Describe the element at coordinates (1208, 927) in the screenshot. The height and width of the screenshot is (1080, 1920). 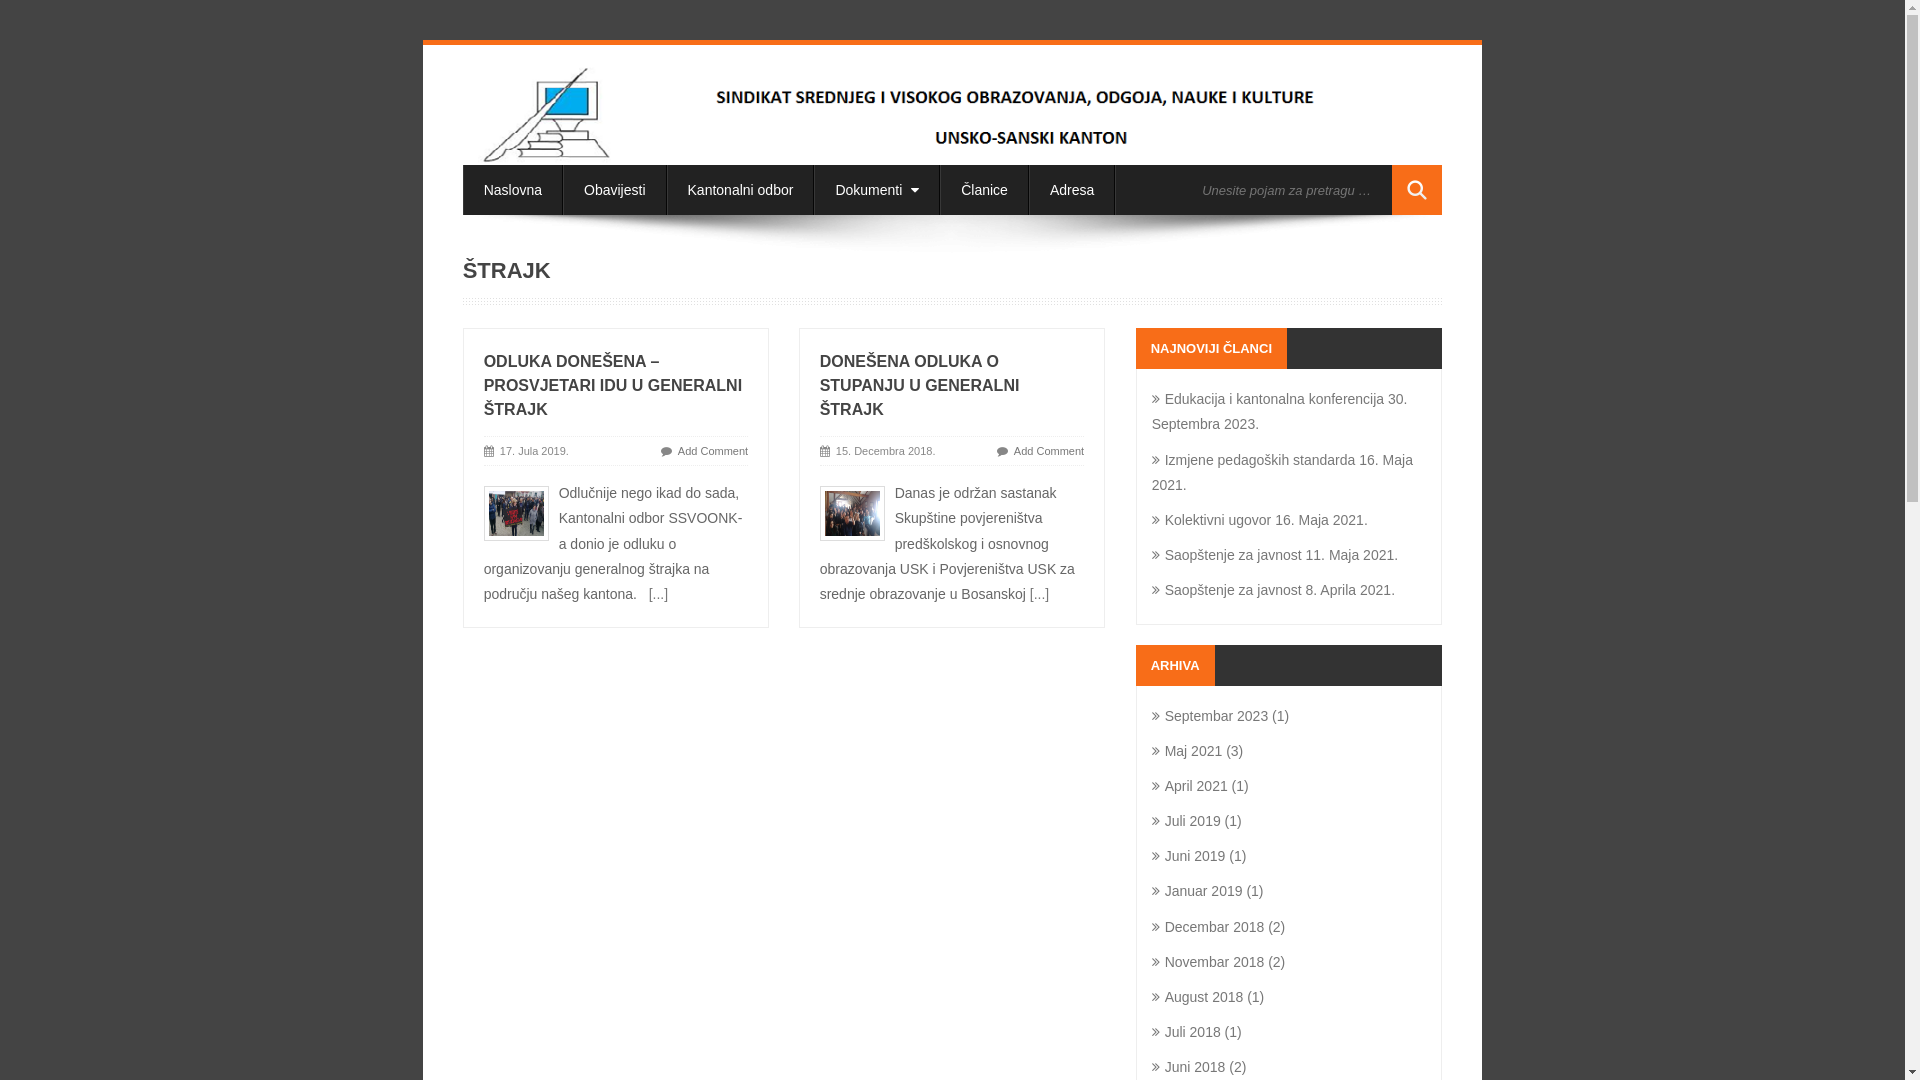
I see `Decembar 2018` at that location.